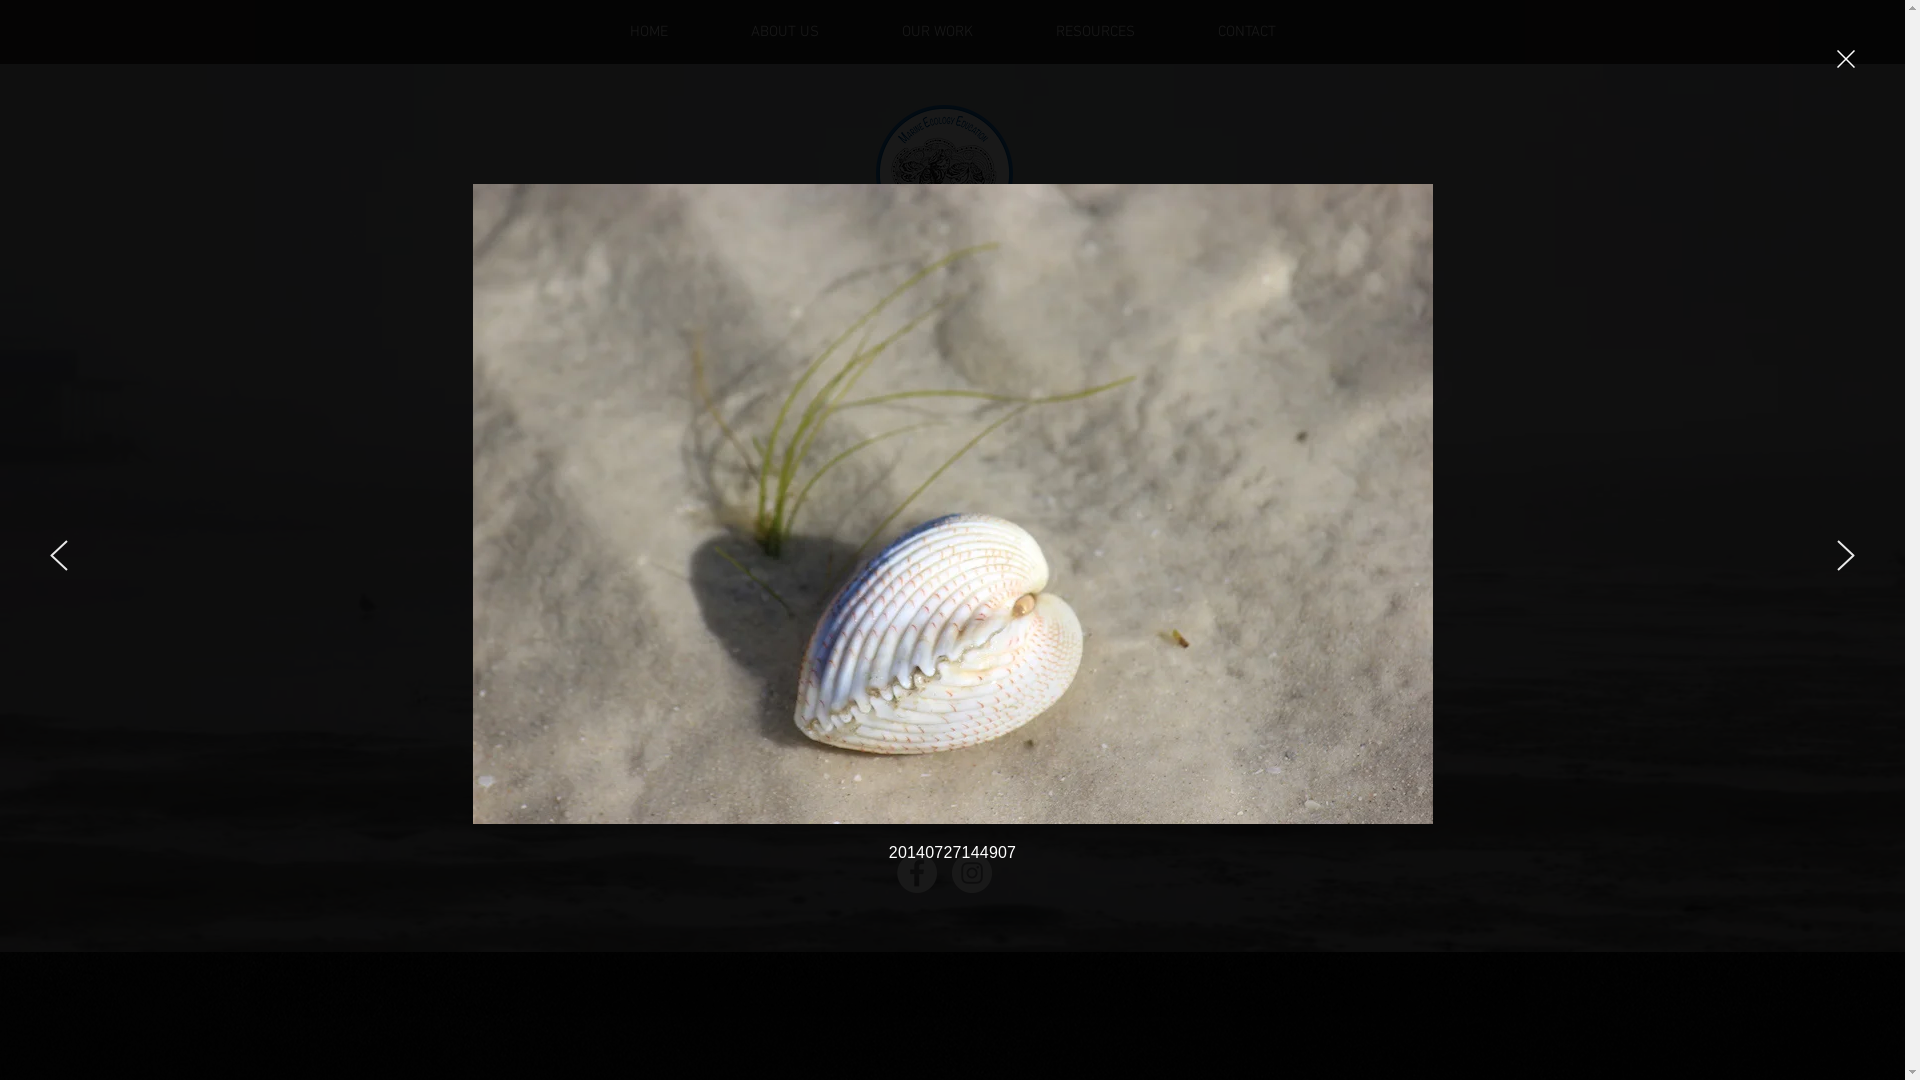 This screenshot has height=1080, width=1920. Describe the element at coordinates (786, 32) in the screenshot. I see `ABOUT US` at that location.